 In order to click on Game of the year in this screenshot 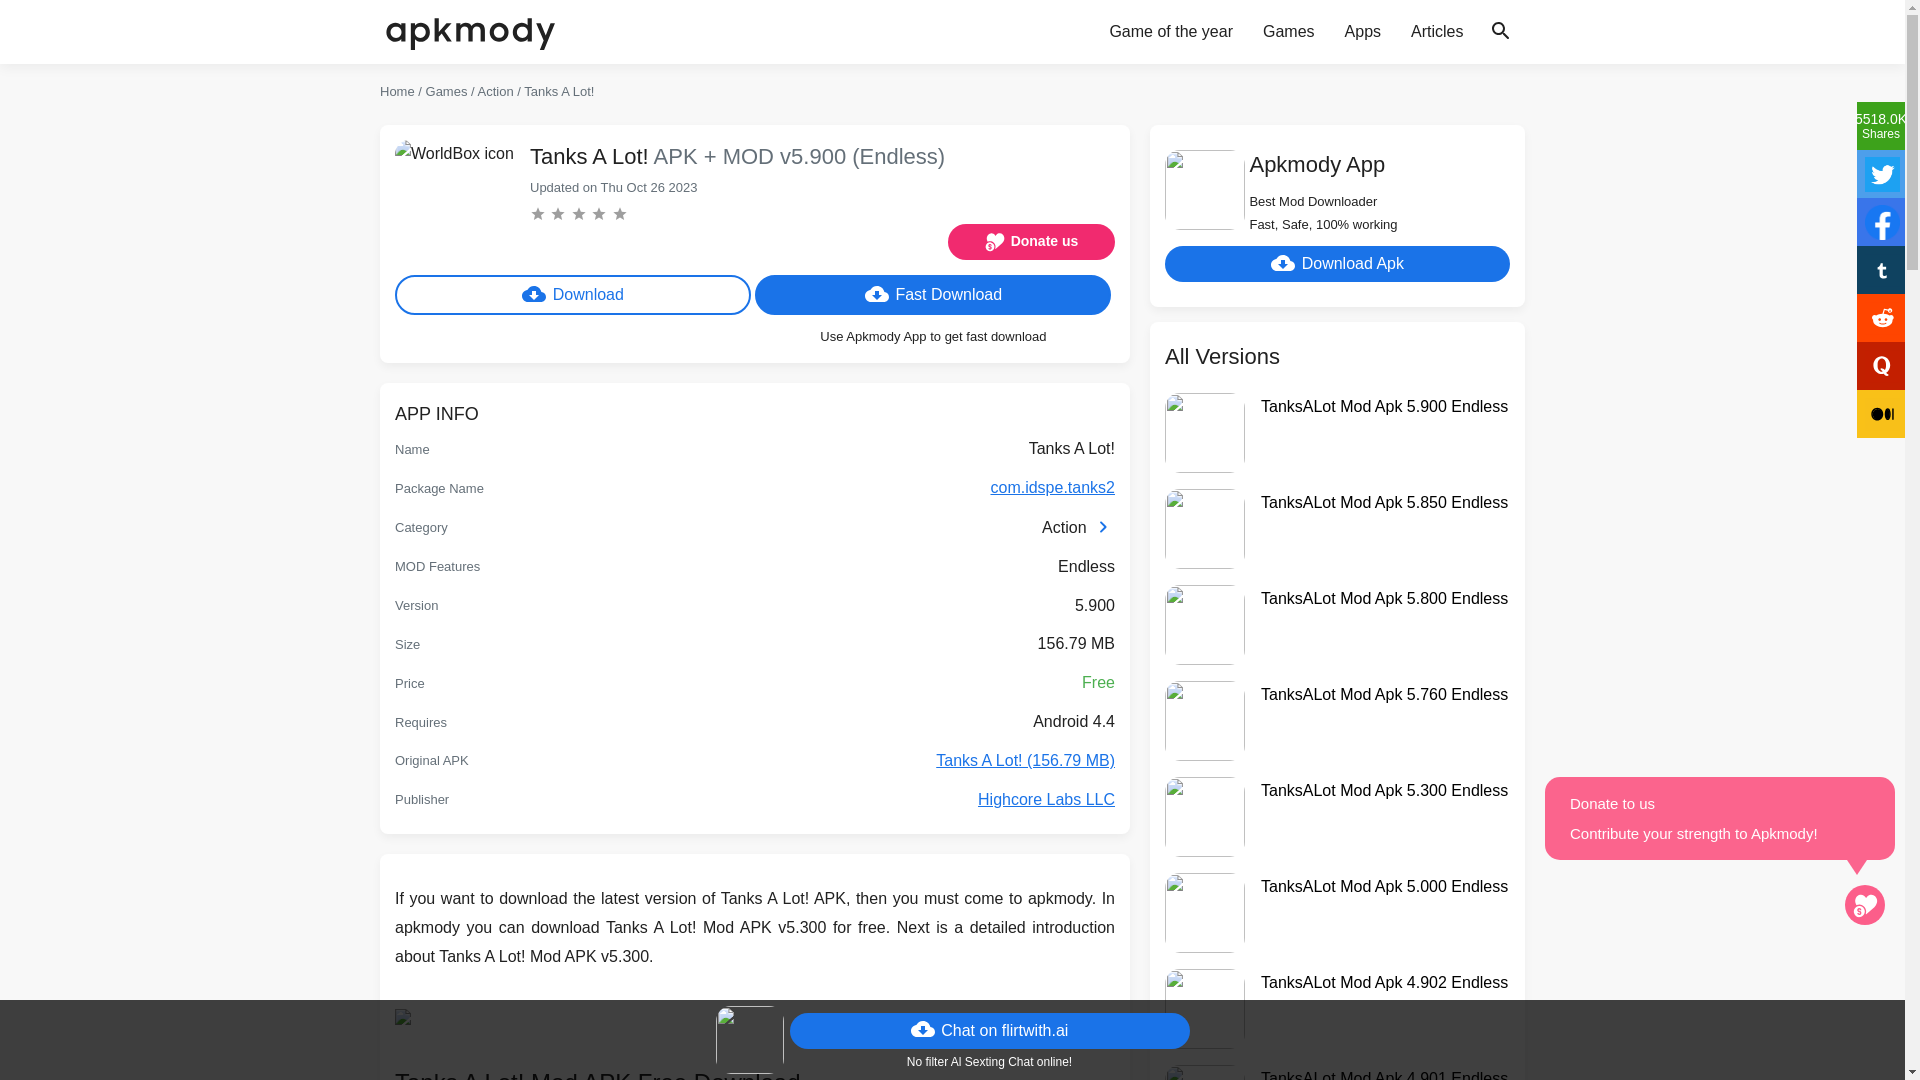, I will do `click(1171, 32)`.